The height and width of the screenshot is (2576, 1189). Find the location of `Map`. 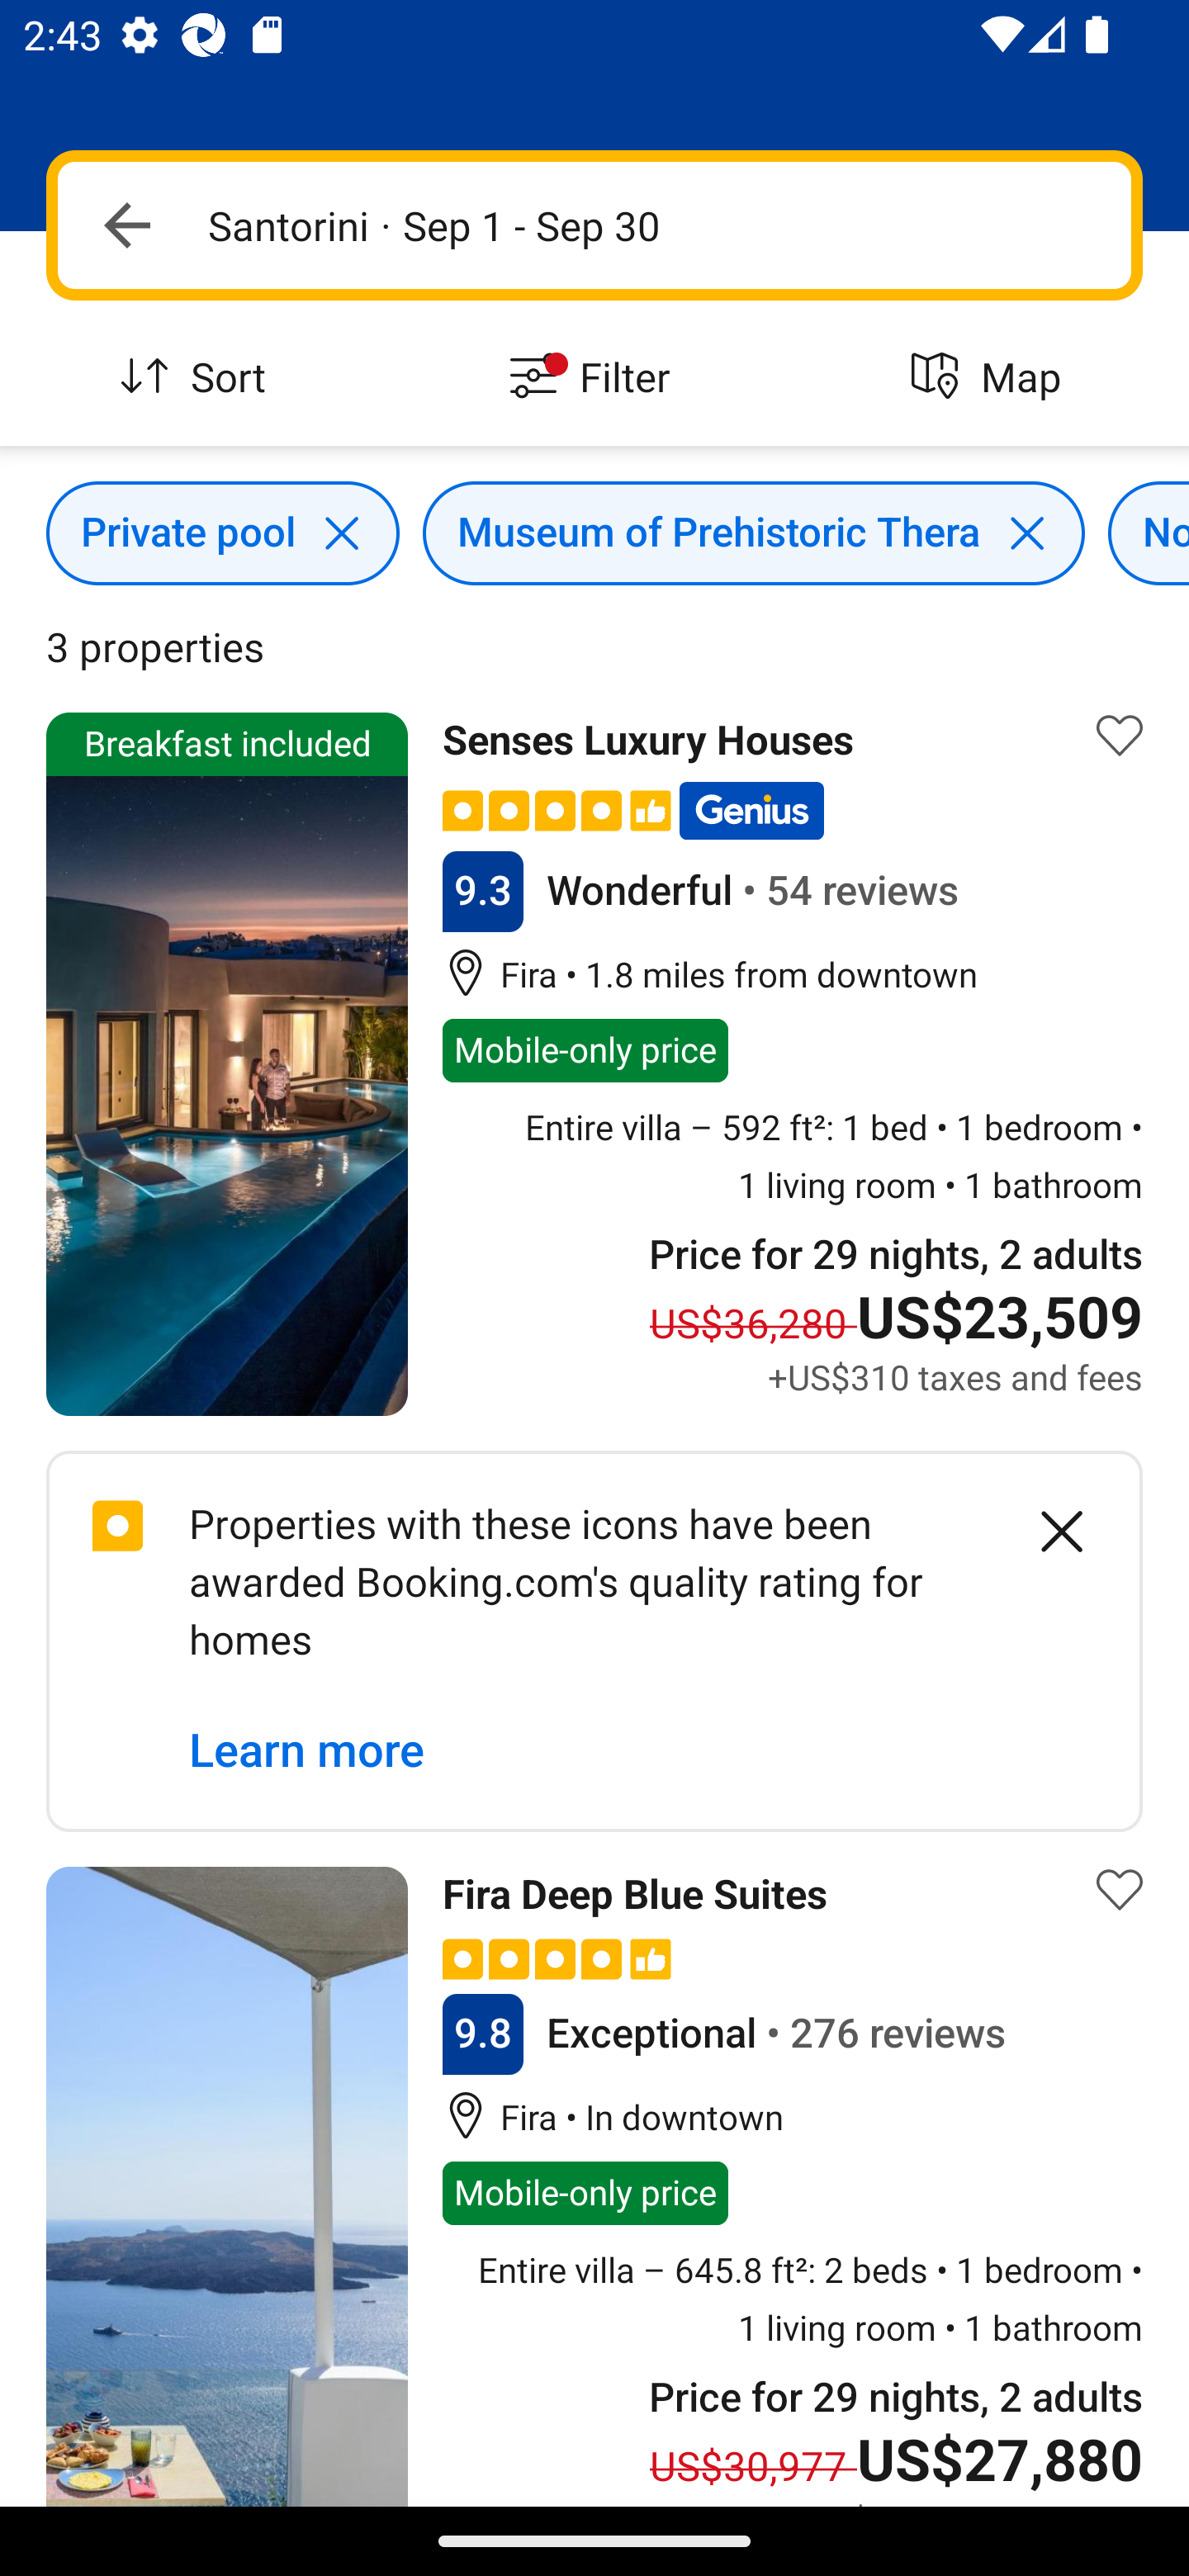

Map is located at coordinates (991, 378).